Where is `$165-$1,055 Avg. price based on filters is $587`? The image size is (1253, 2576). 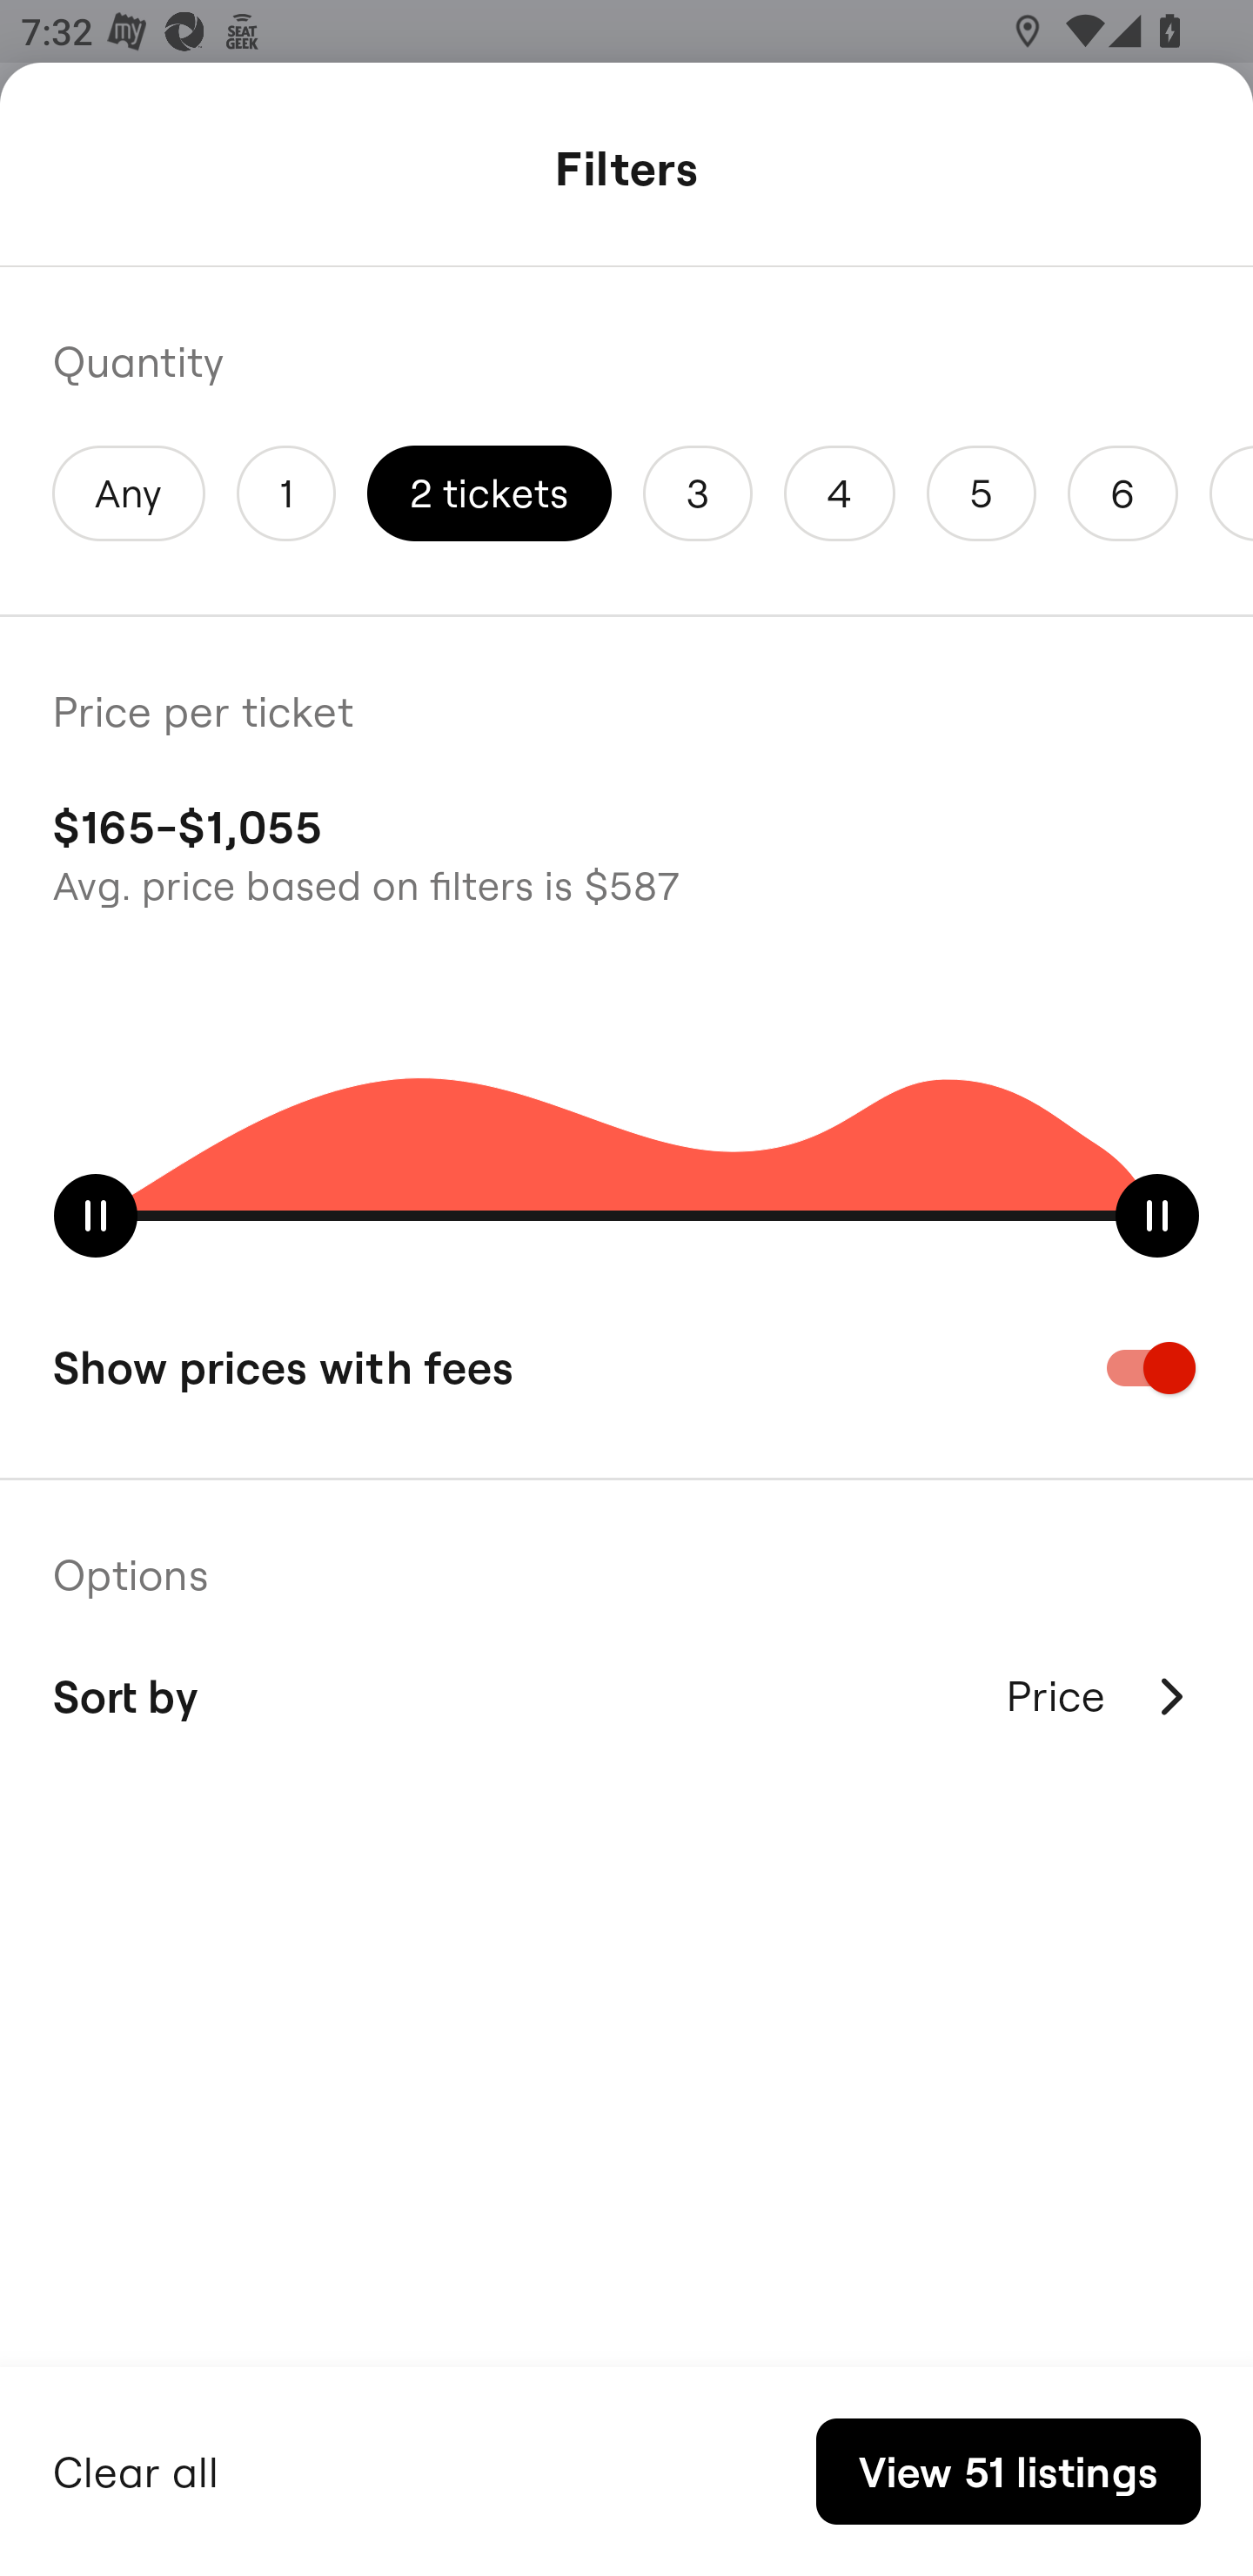 $165-$1,055 Avg. price based on filters is $587 is located at coordinates (626, 851).